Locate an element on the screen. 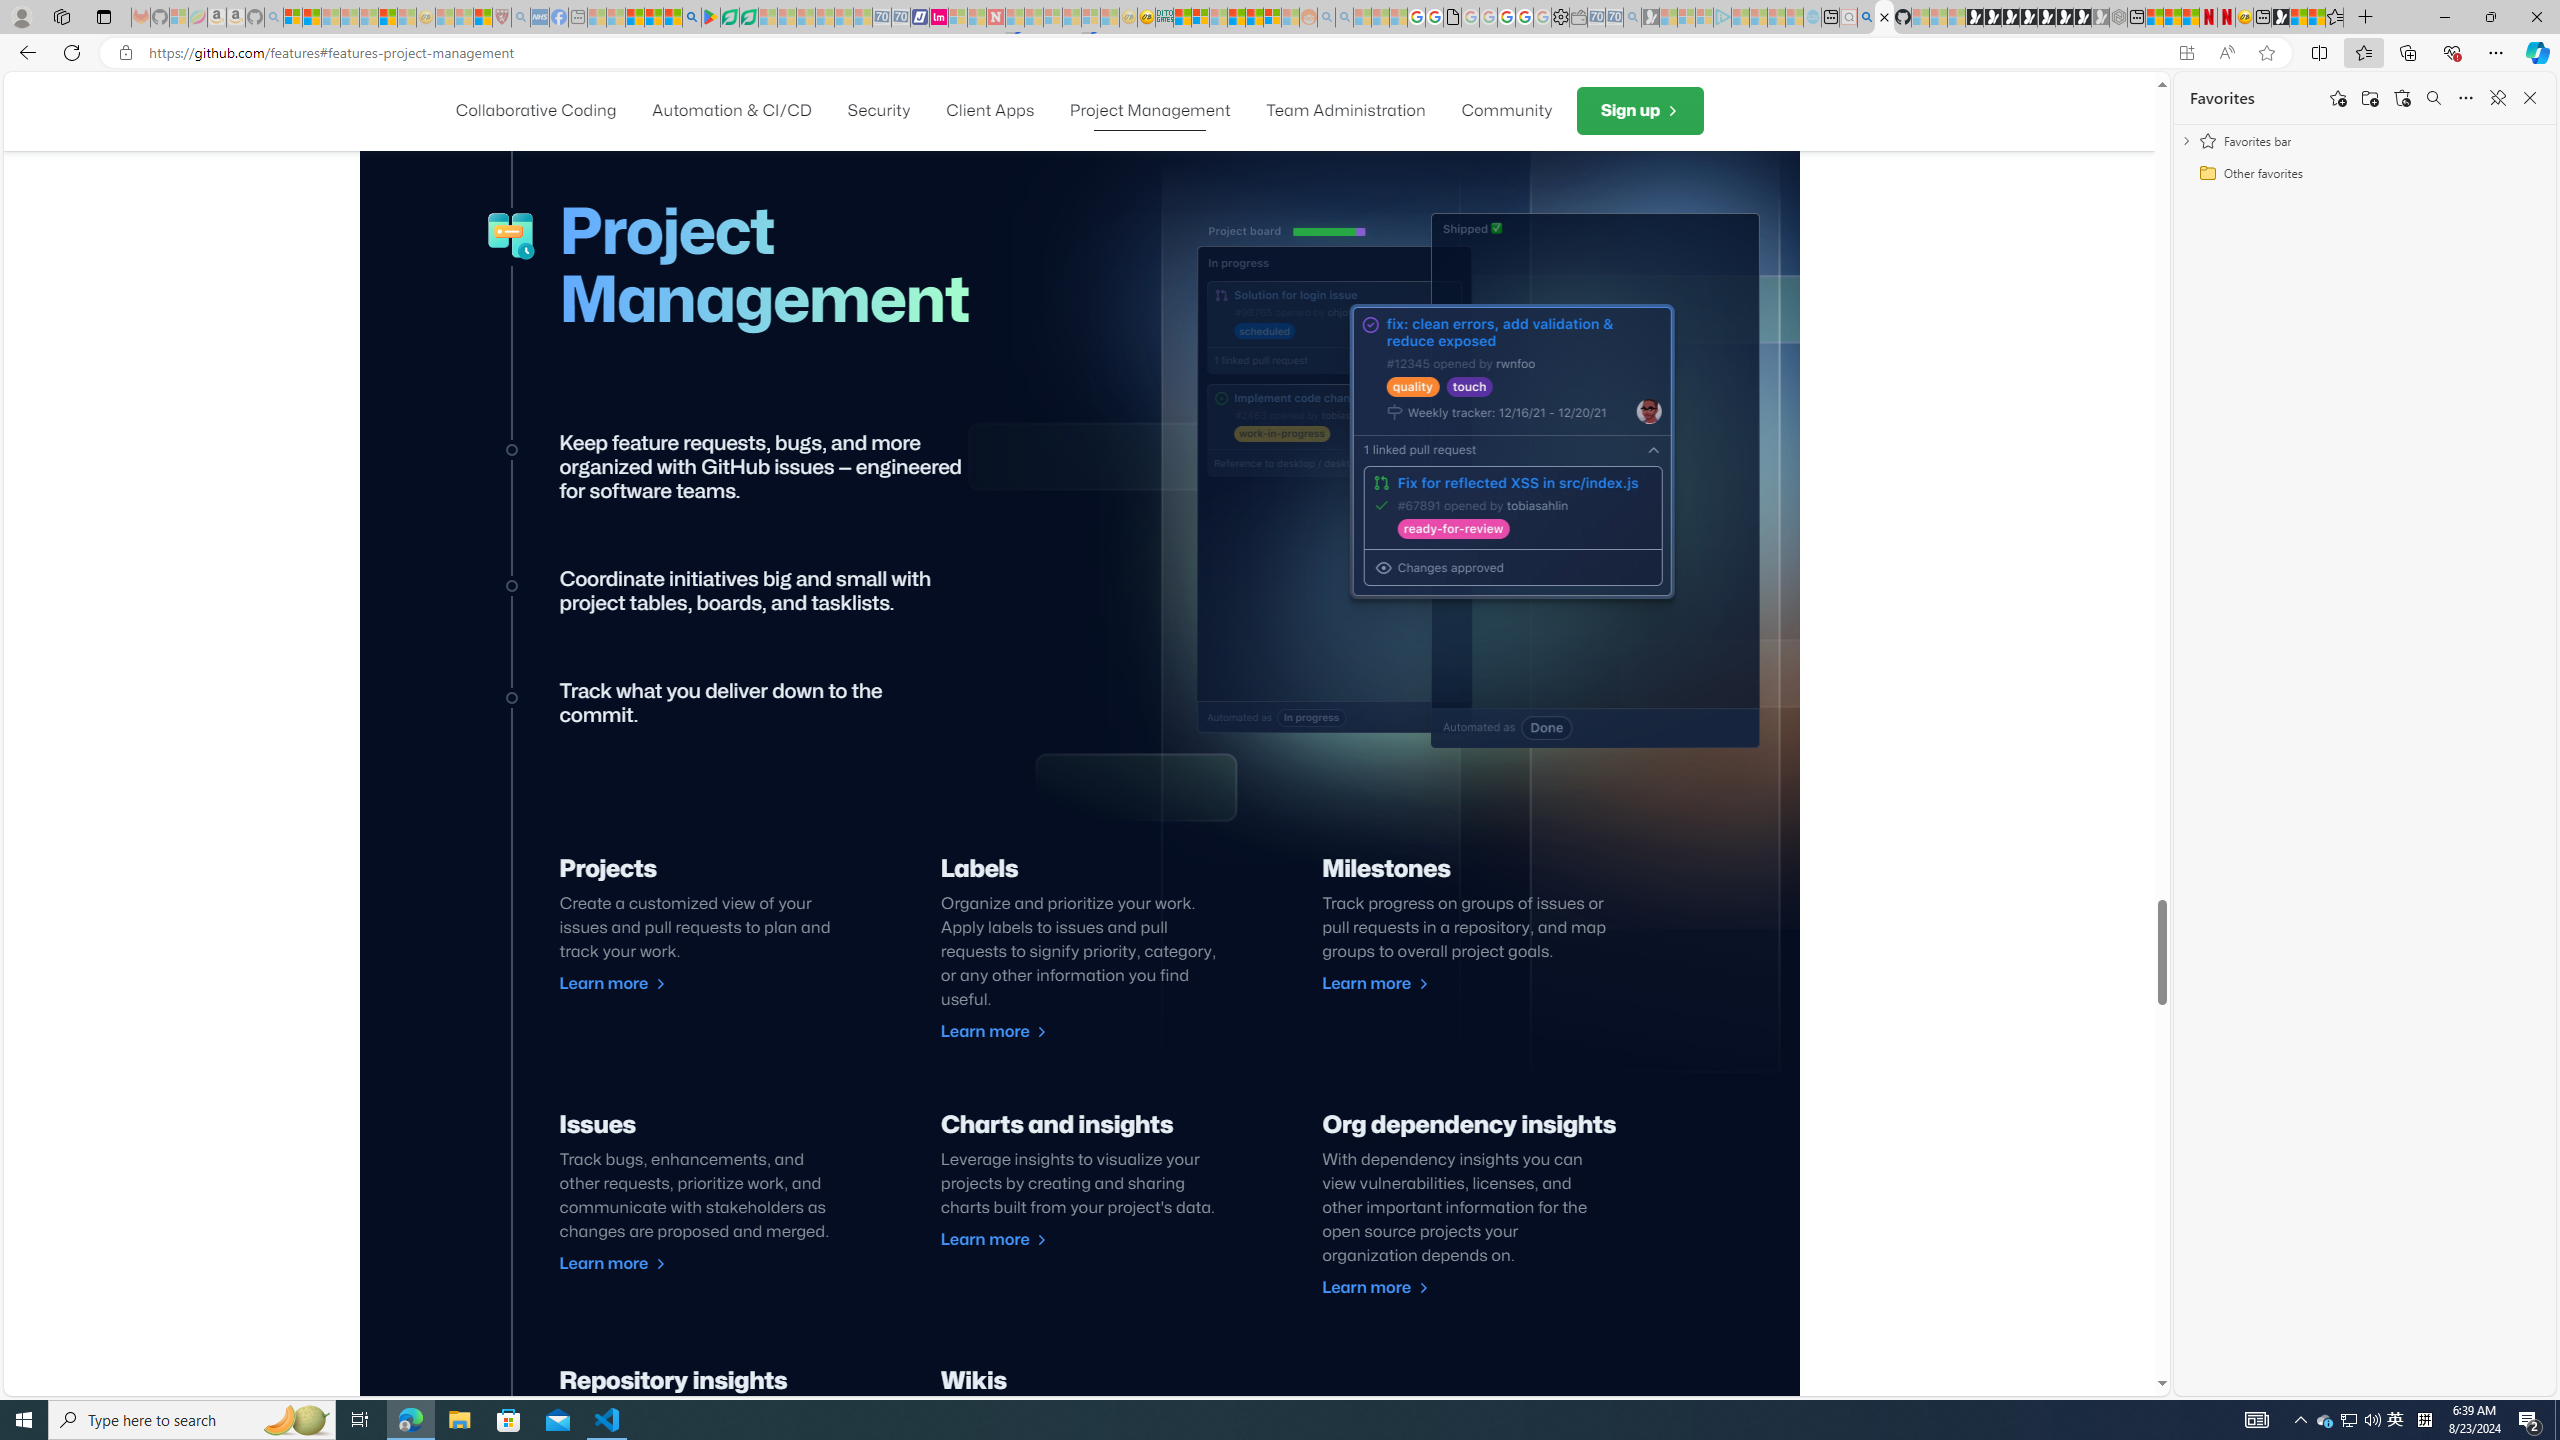  Cheap Hotels - Save70.com - Sleeping is located at coordinates (901, 17).